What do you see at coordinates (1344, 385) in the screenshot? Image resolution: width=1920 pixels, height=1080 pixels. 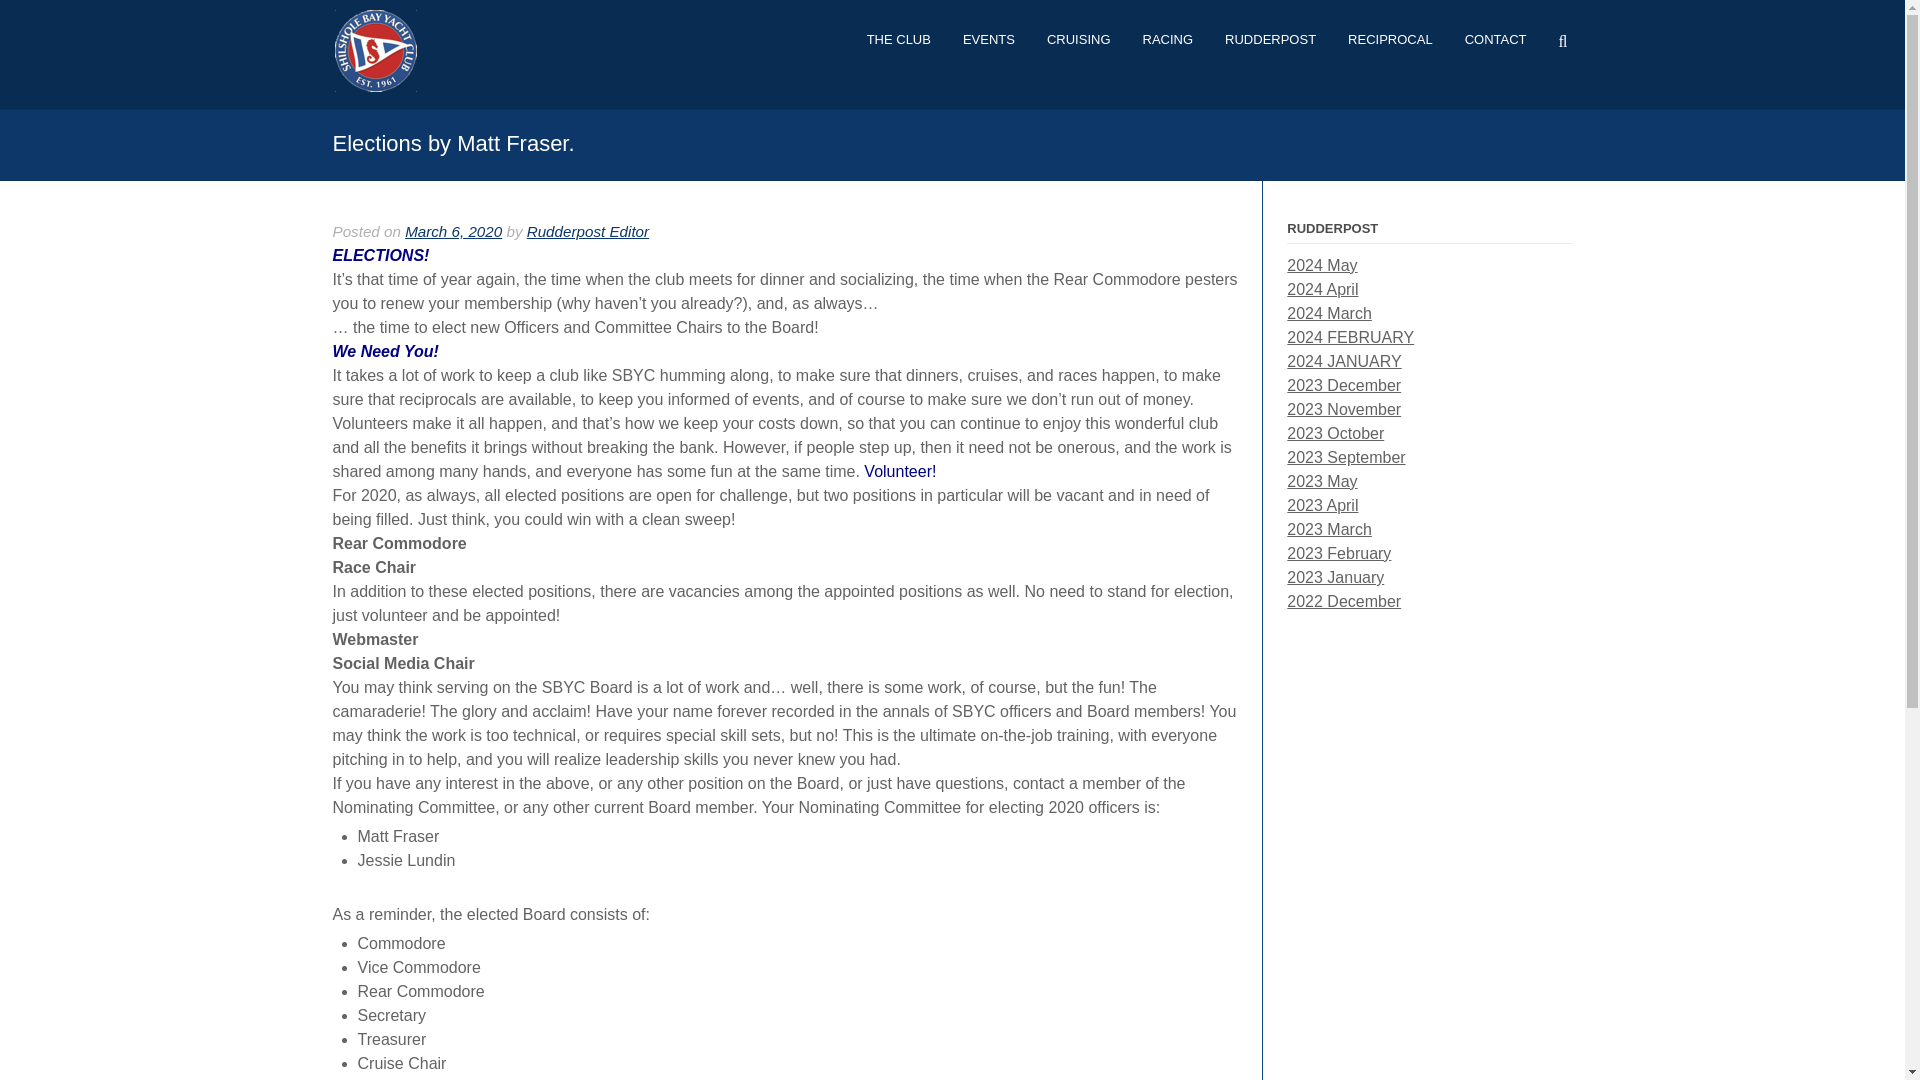 I see `2023 December` at bounding box center [1344, 385].